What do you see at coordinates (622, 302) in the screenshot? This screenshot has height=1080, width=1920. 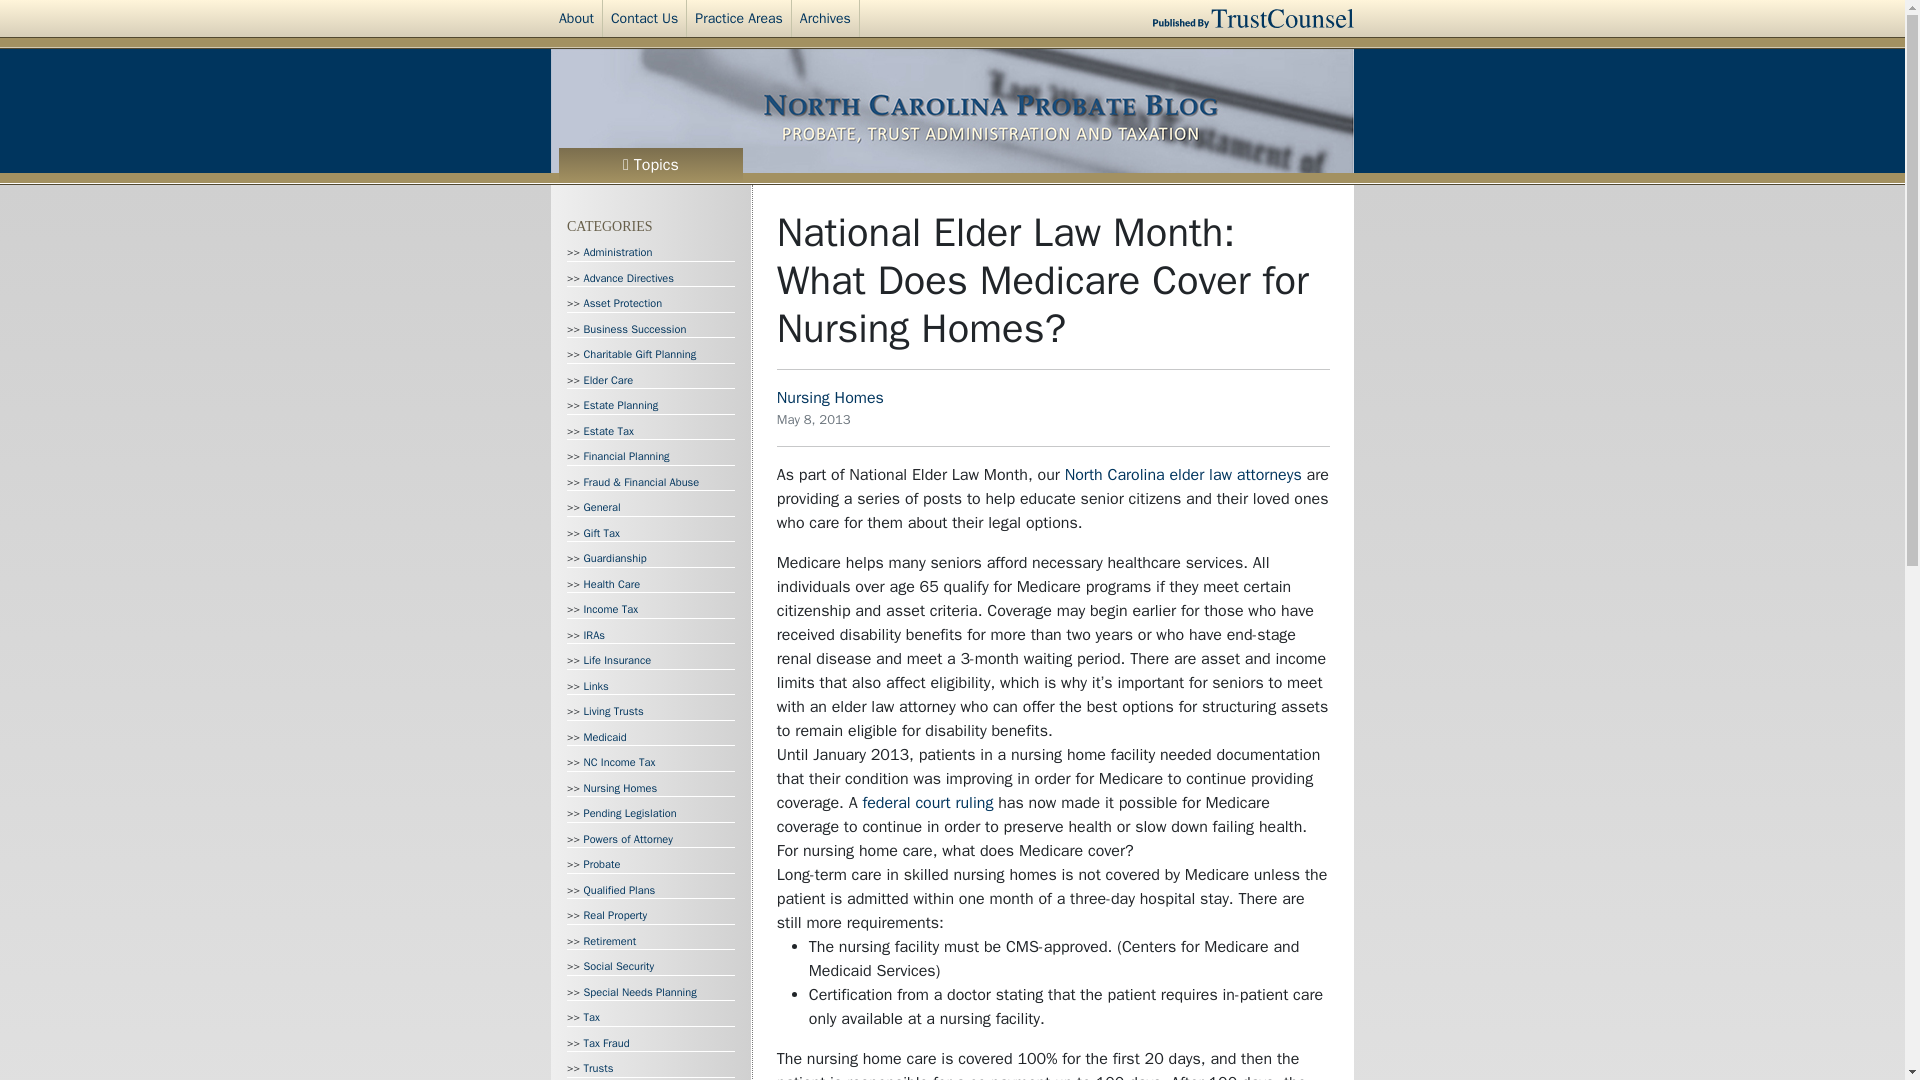 I see `Asset Protection` at bounding box center [622, 302].